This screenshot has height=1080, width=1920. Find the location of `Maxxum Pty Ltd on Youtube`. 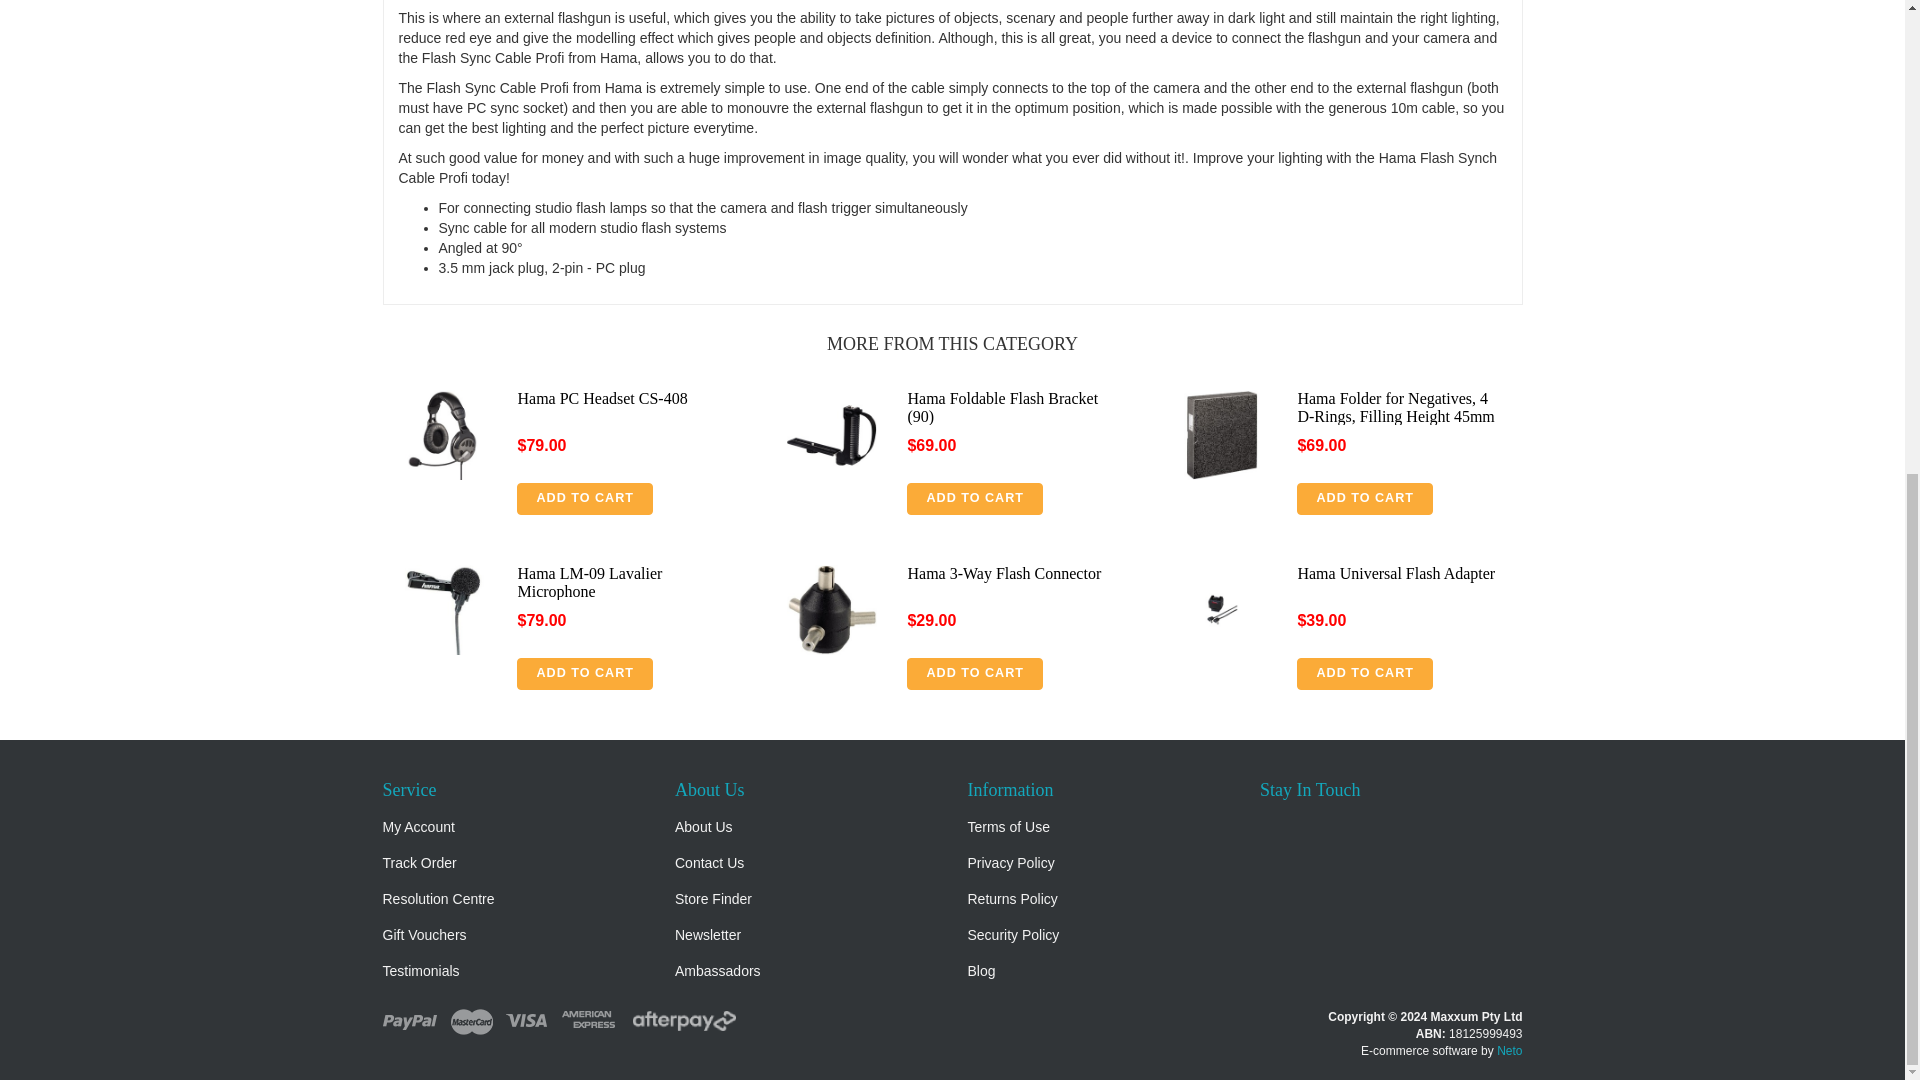

Maxxum Pty Ltd on Youtube is located at coordinates (1320, 828).